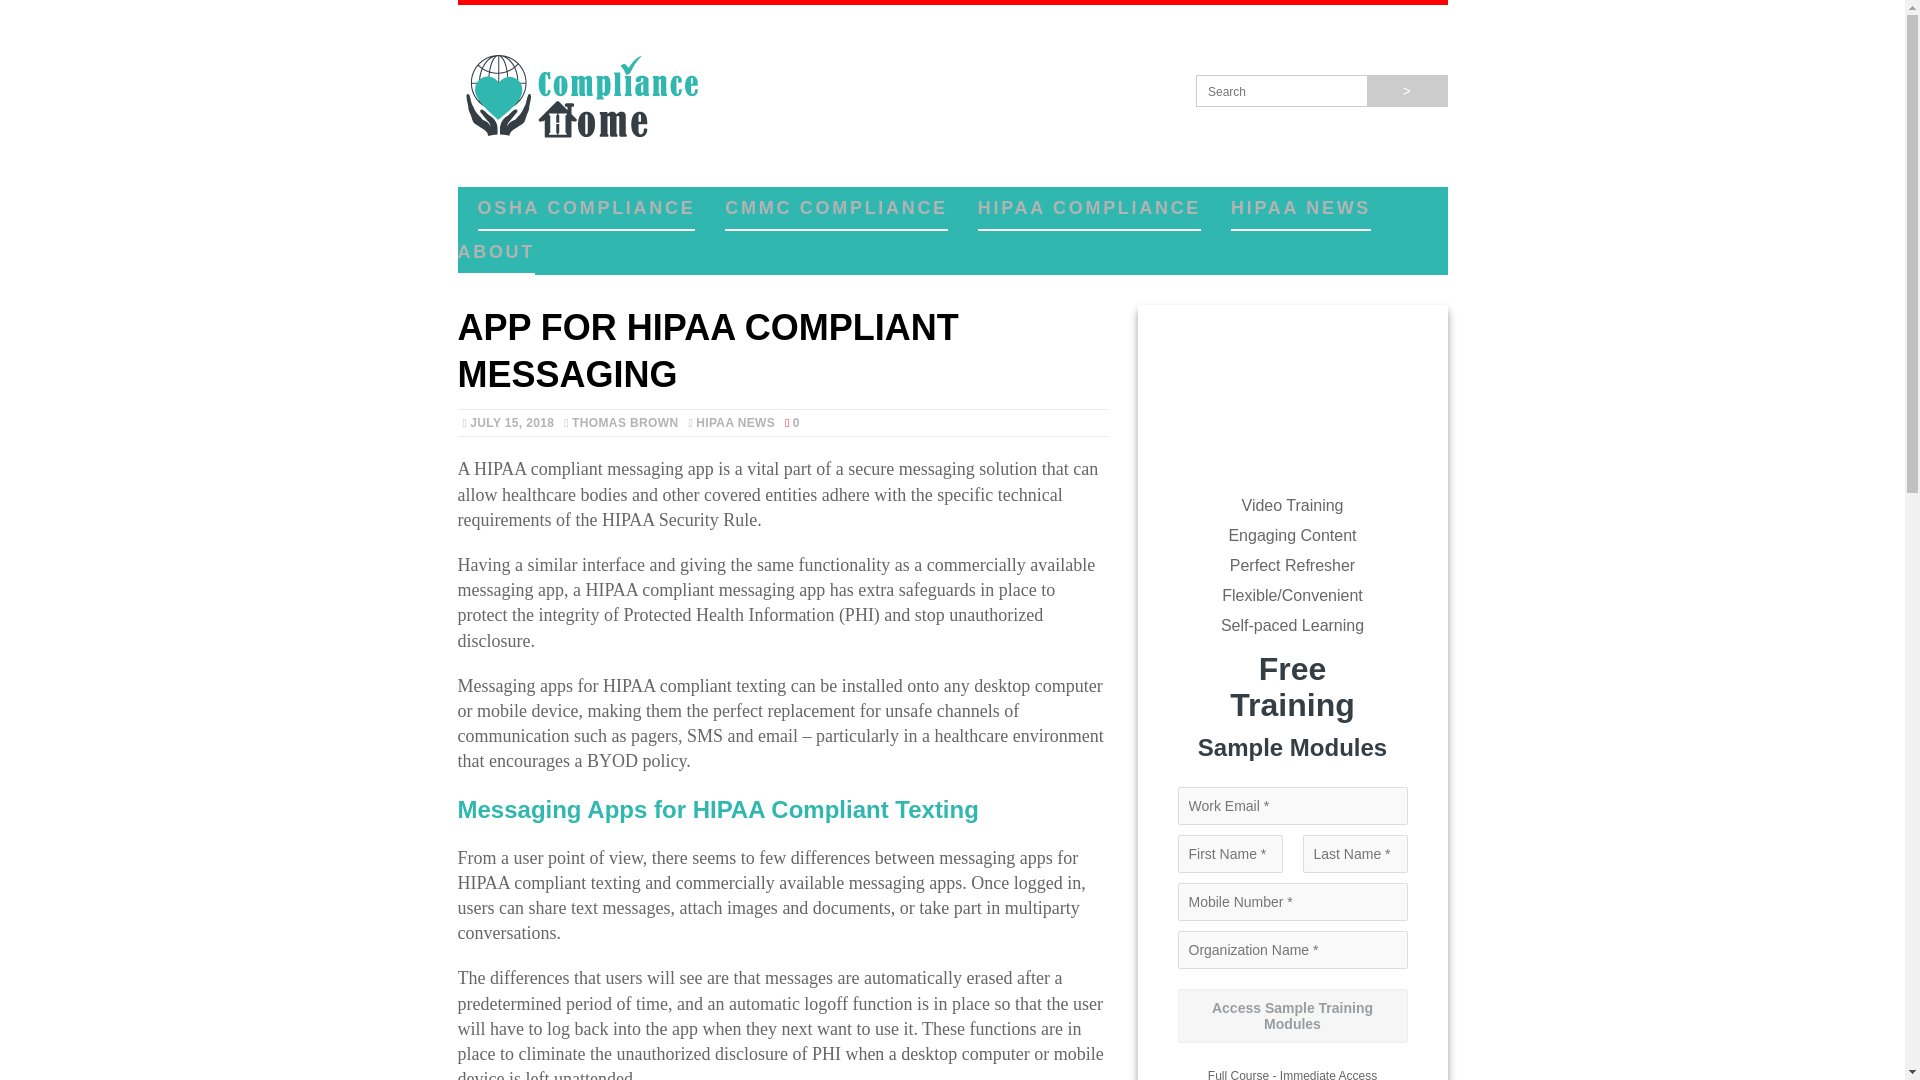 Image resolution: width=1920 pixels, height=1080 pixels. Describe the element at coordinates (1292, 1016) in the screenshot. I see `Access Sample Training Modules` at that location.